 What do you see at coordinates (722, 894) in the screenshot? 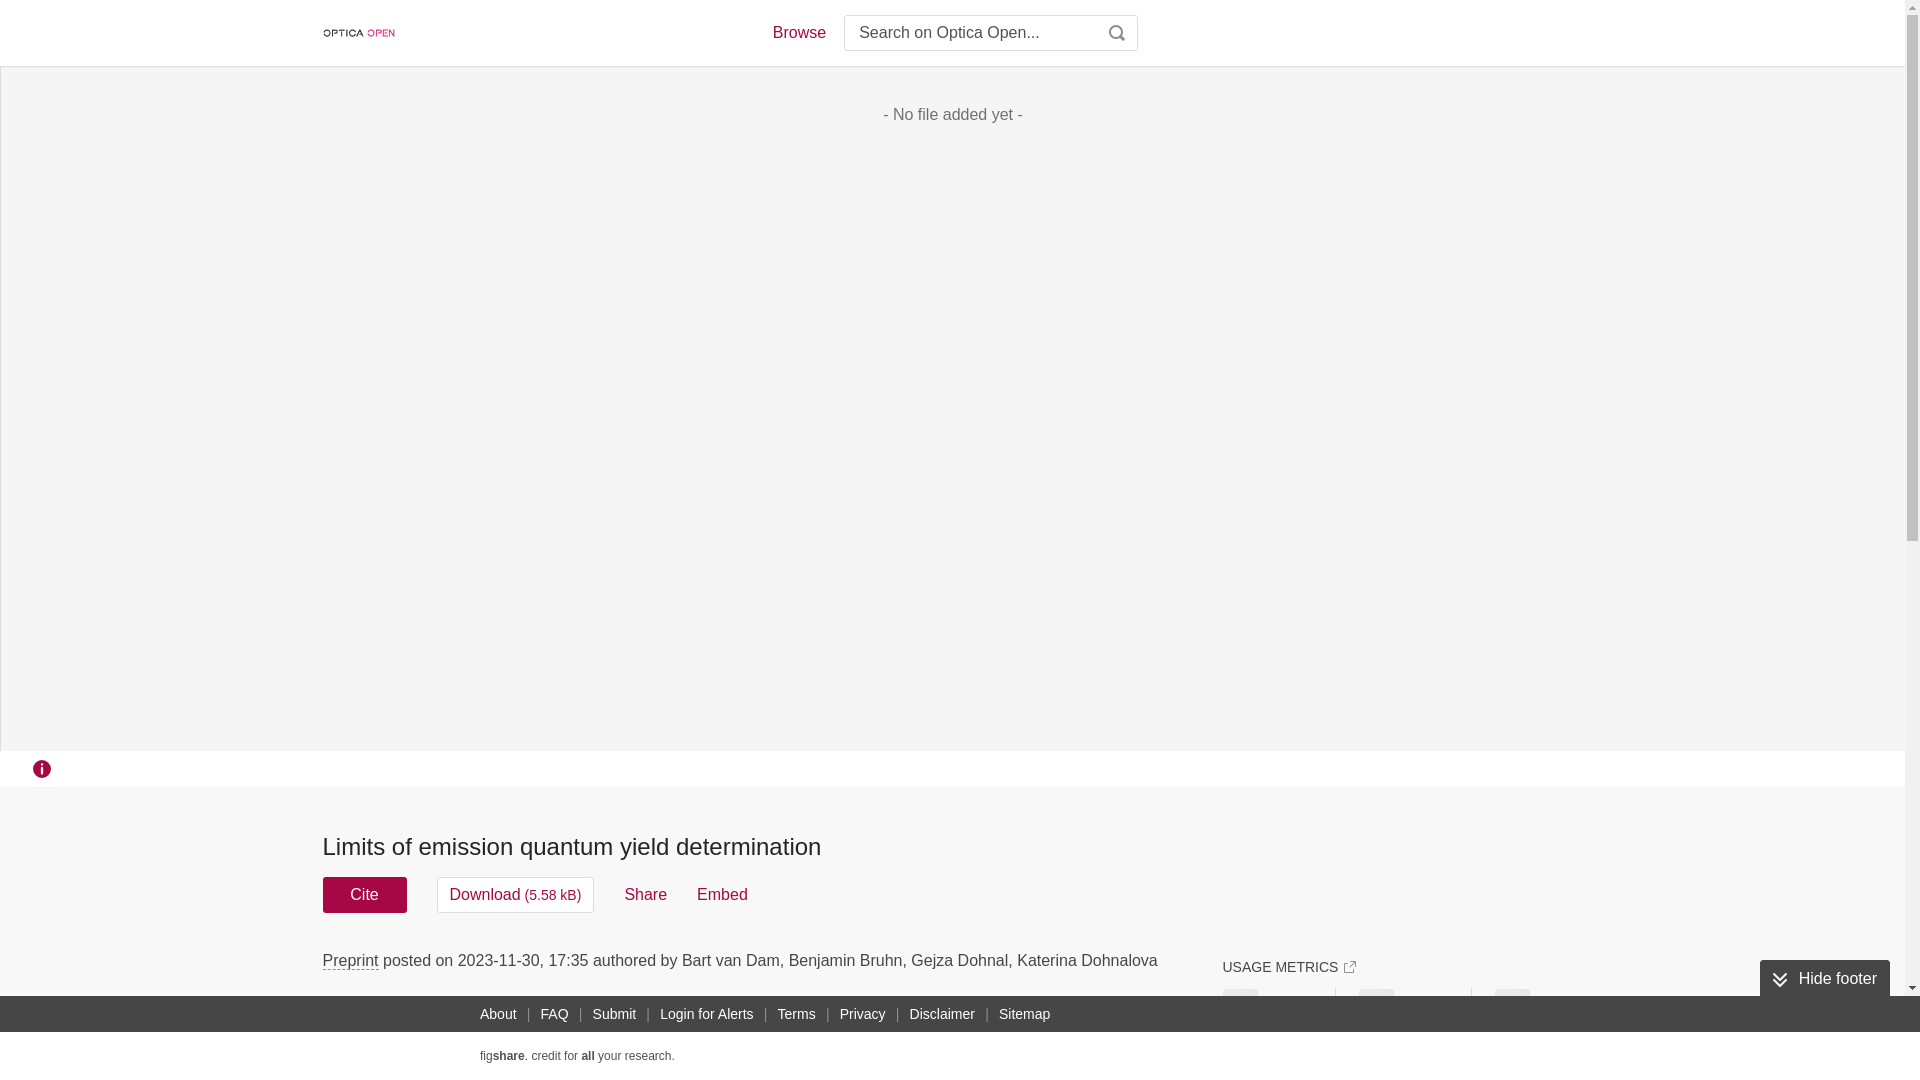
I see `Embed` at bounding box center [722, 894].